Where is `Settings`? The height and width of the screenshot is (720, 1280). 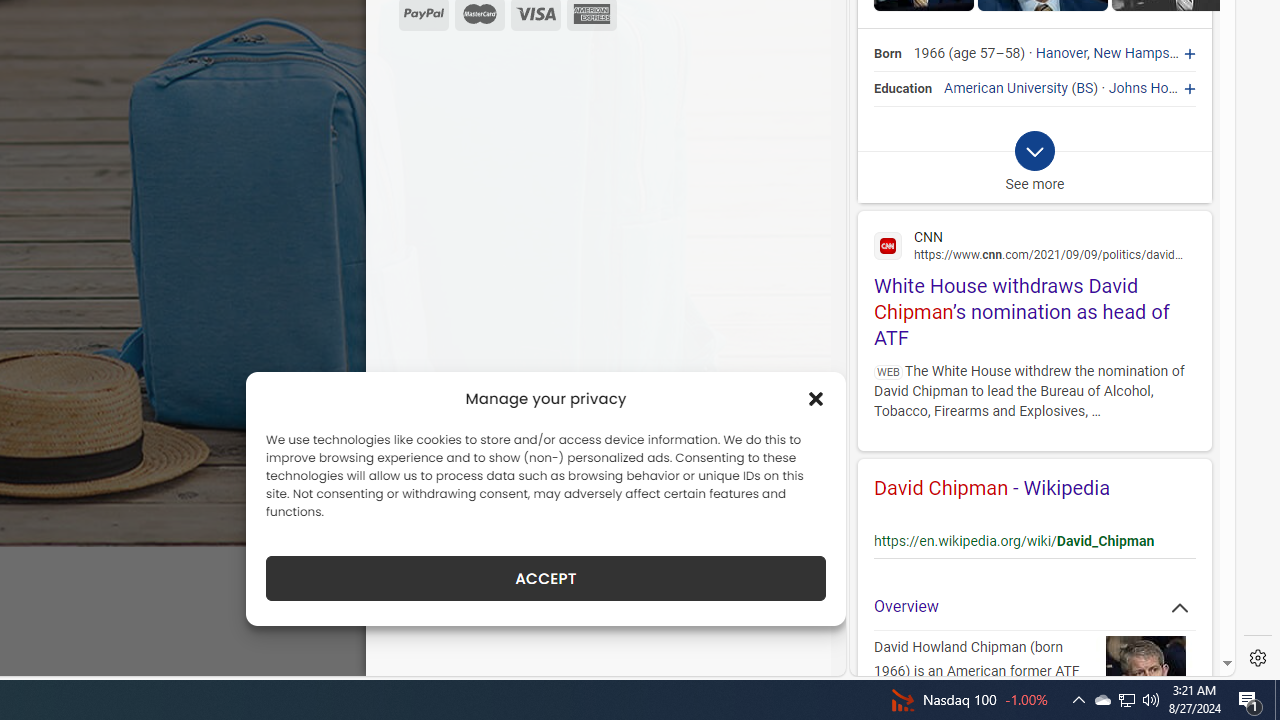
Settings is located at coordinates (1258, 658).